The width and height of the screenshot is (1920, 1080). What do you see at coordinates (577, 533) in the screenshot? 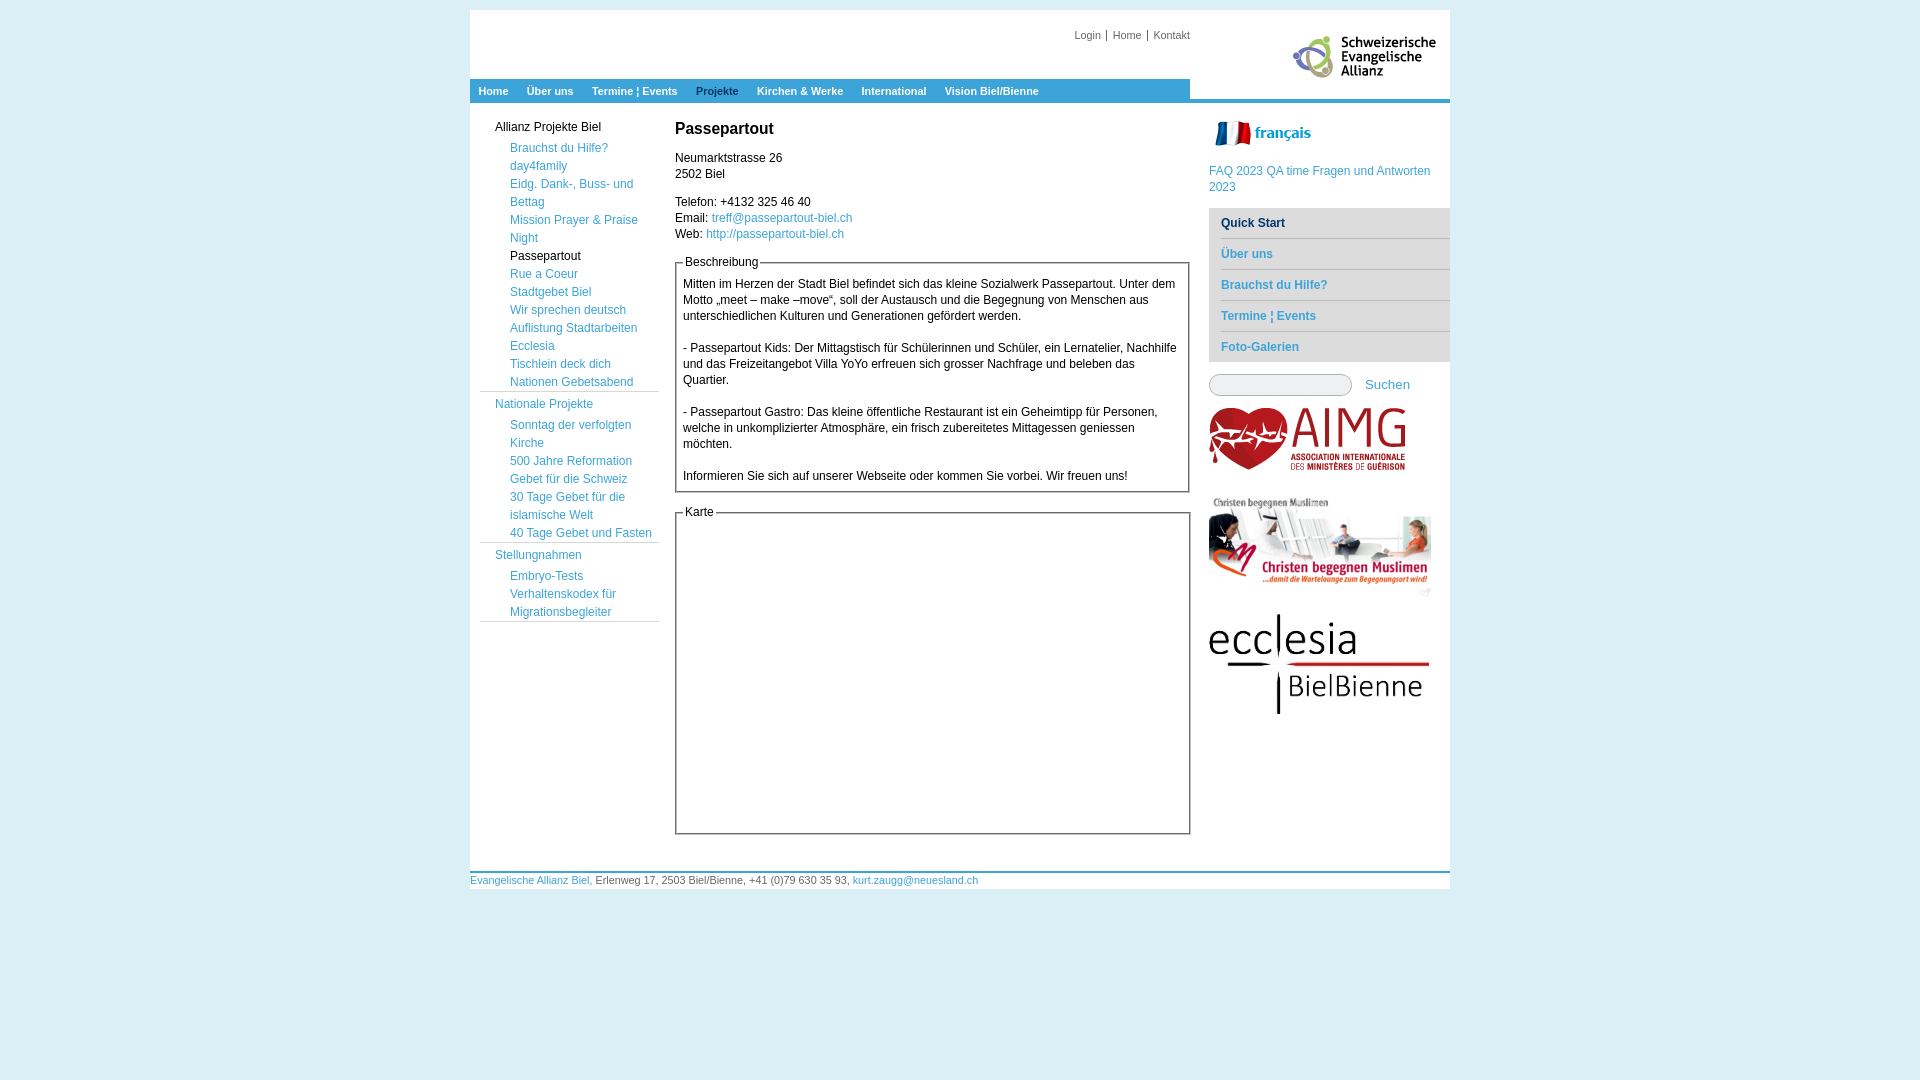
I see `40 Tage Gebet und Fasten` at bounding box center [577, 533].